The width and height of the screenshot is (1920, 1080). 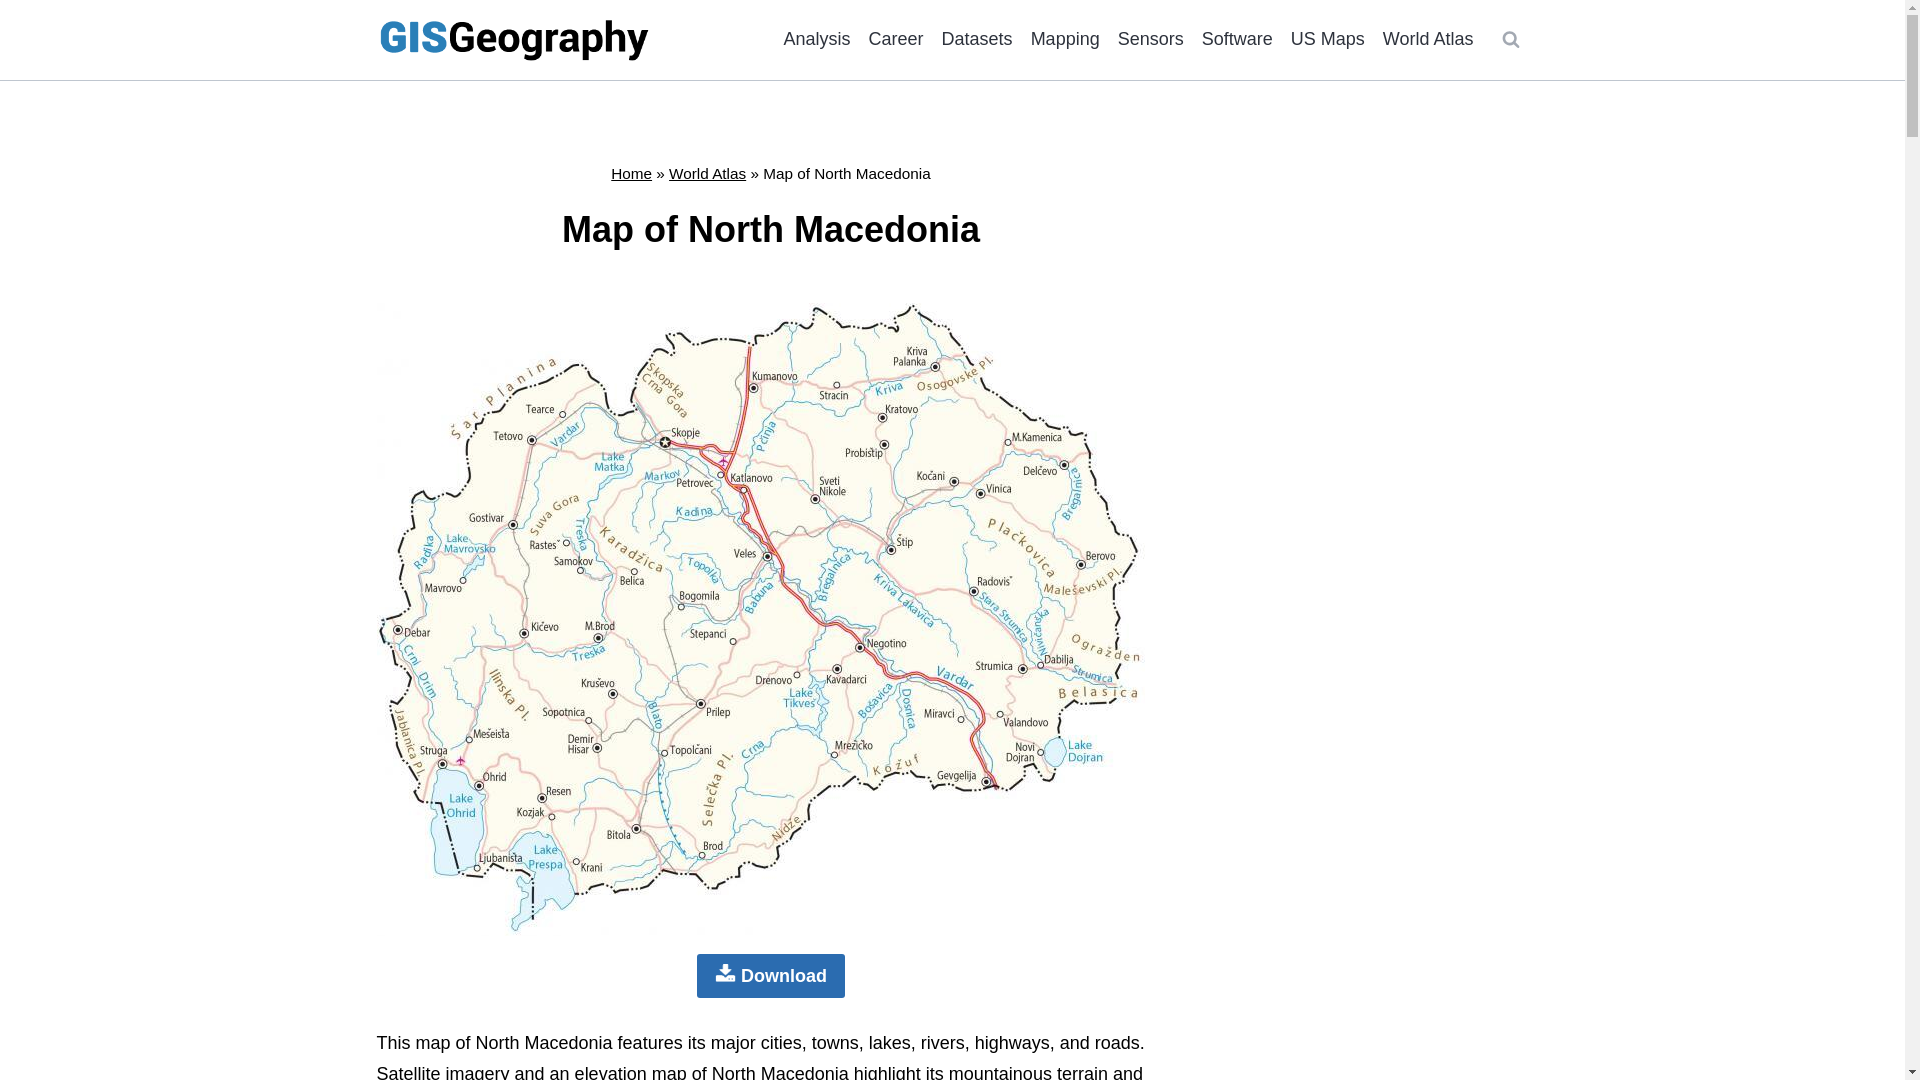 I want to click on Home, so click(x=631, y=174).